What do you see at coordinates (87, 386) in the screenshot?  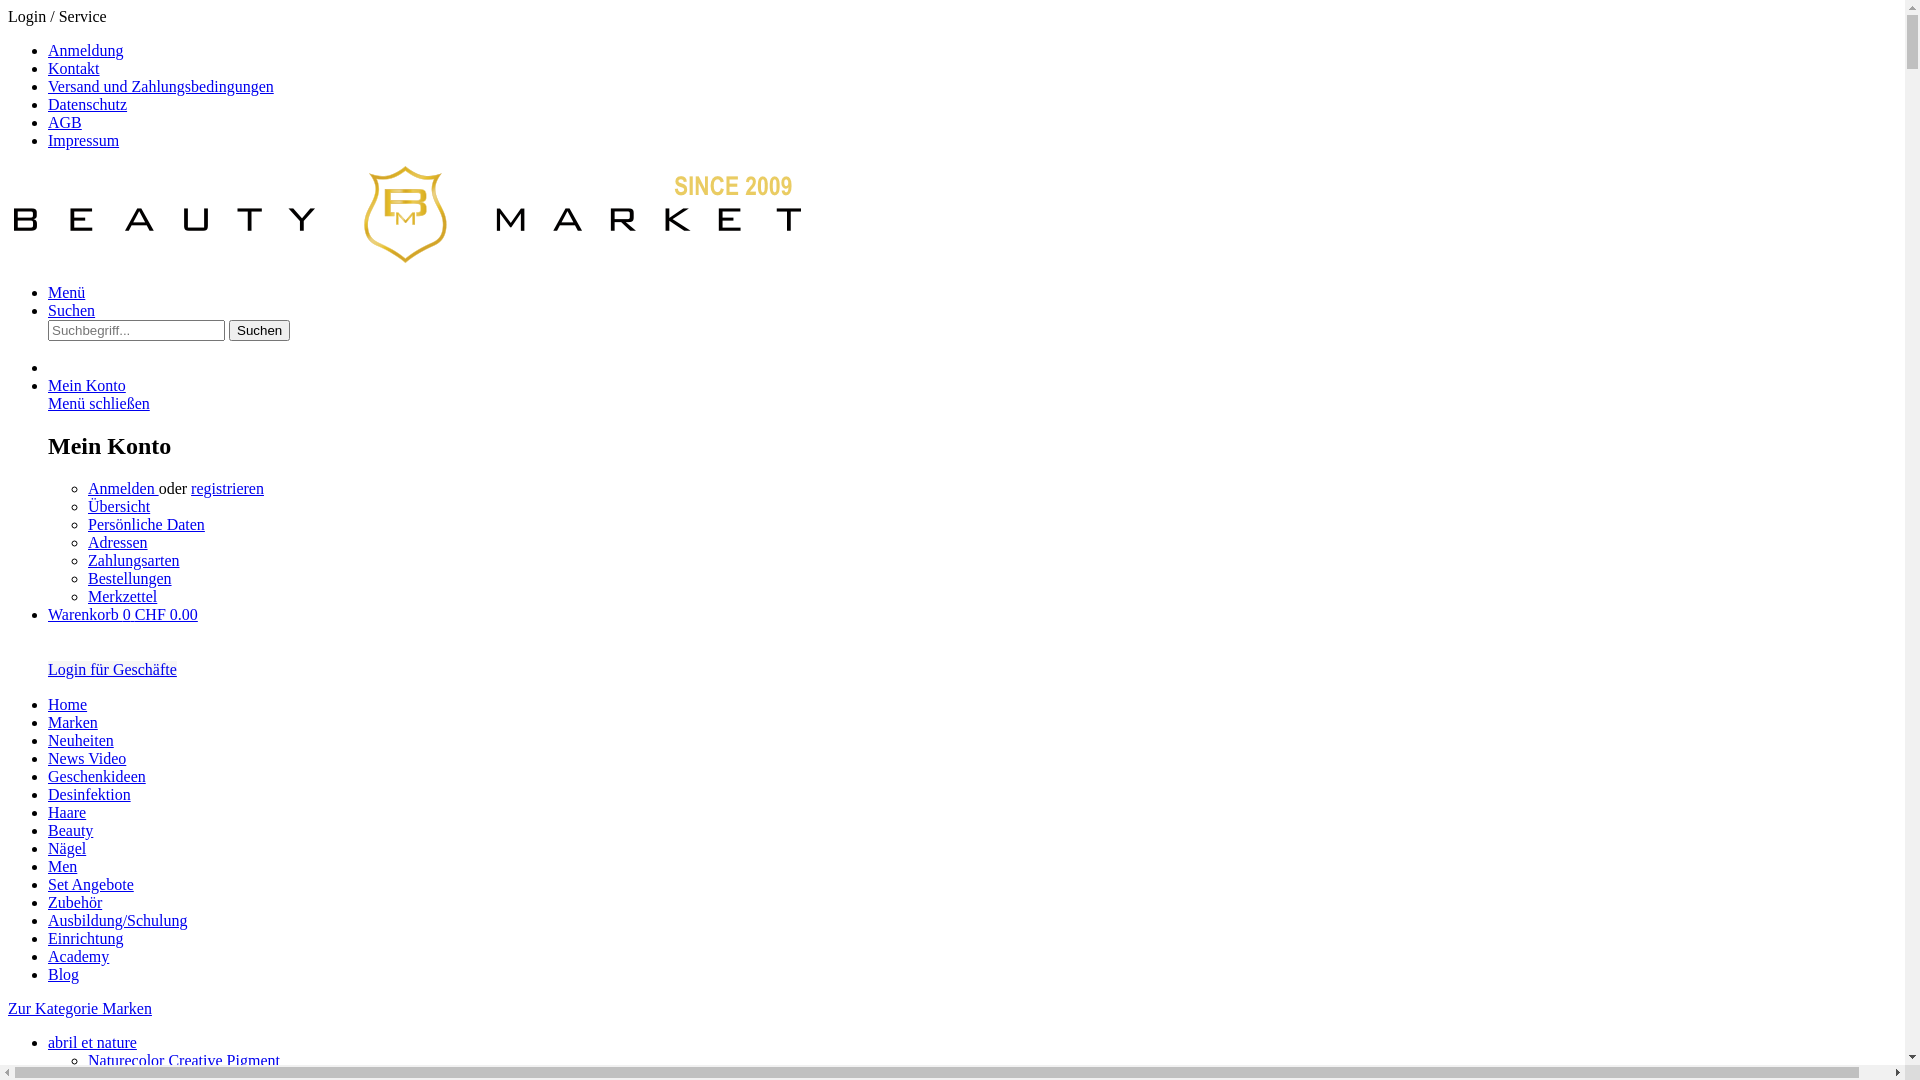 I see `Mein Konto` at bounding box center [87, 386].